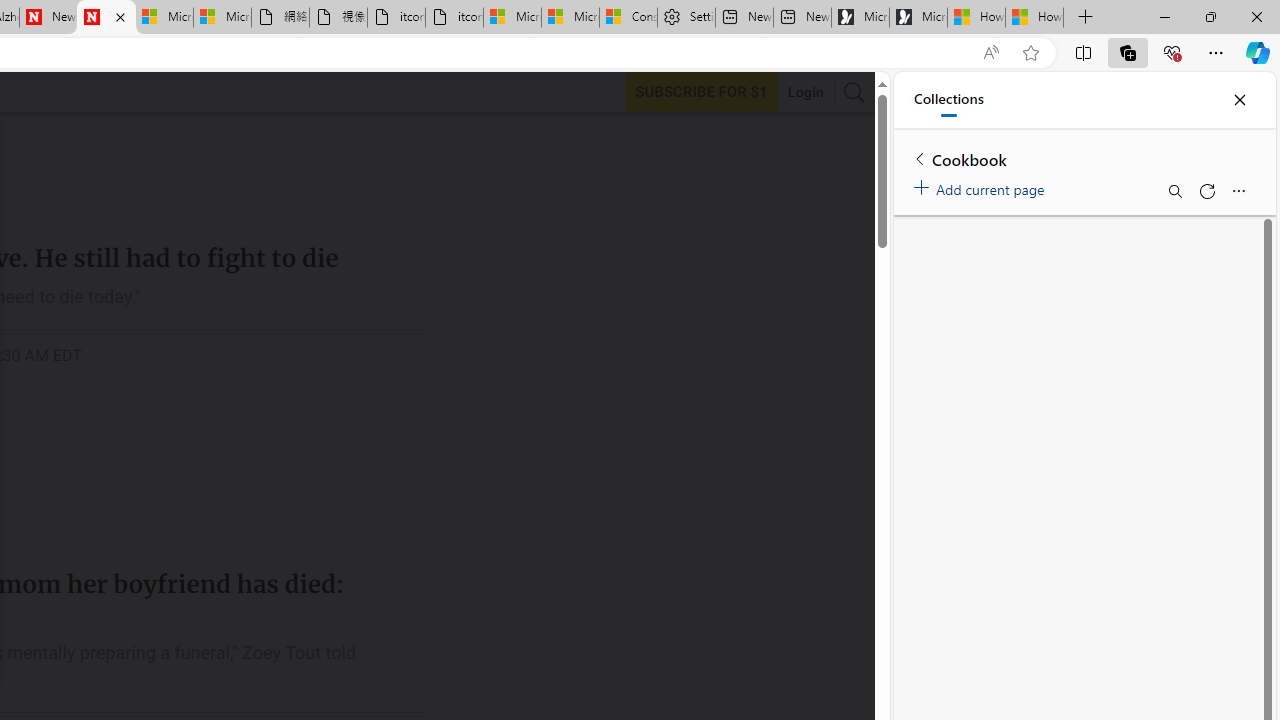 The height and width of the screenshot is (720, 1280). I want to click on How to Use a TV as a Computer Monitor, so click(1034, 18).